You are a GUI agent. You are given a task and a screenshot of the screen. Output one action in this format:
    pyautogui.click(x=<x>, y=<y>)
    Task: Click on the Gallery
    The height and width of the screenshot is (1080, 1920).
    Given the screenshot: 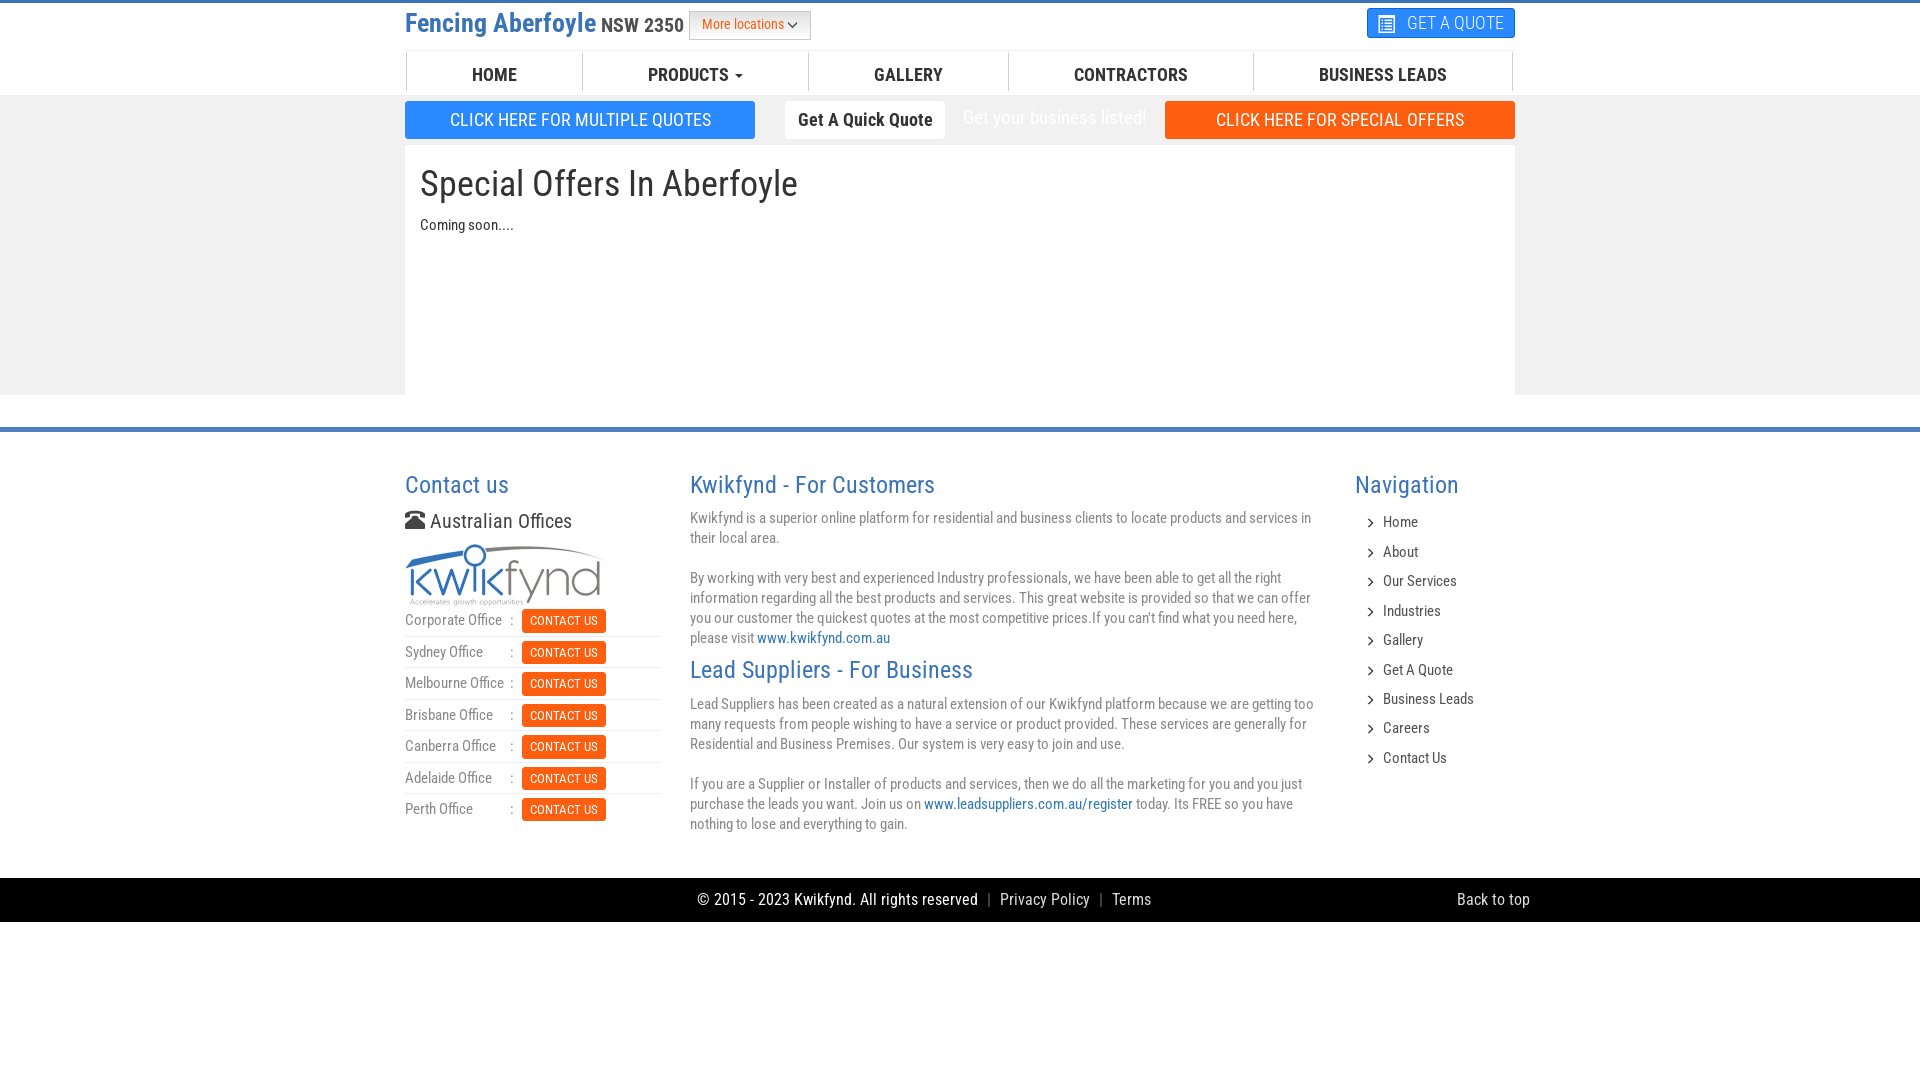 What is the action you would take?
    pyautogui.click(x=1403, y=640)
    